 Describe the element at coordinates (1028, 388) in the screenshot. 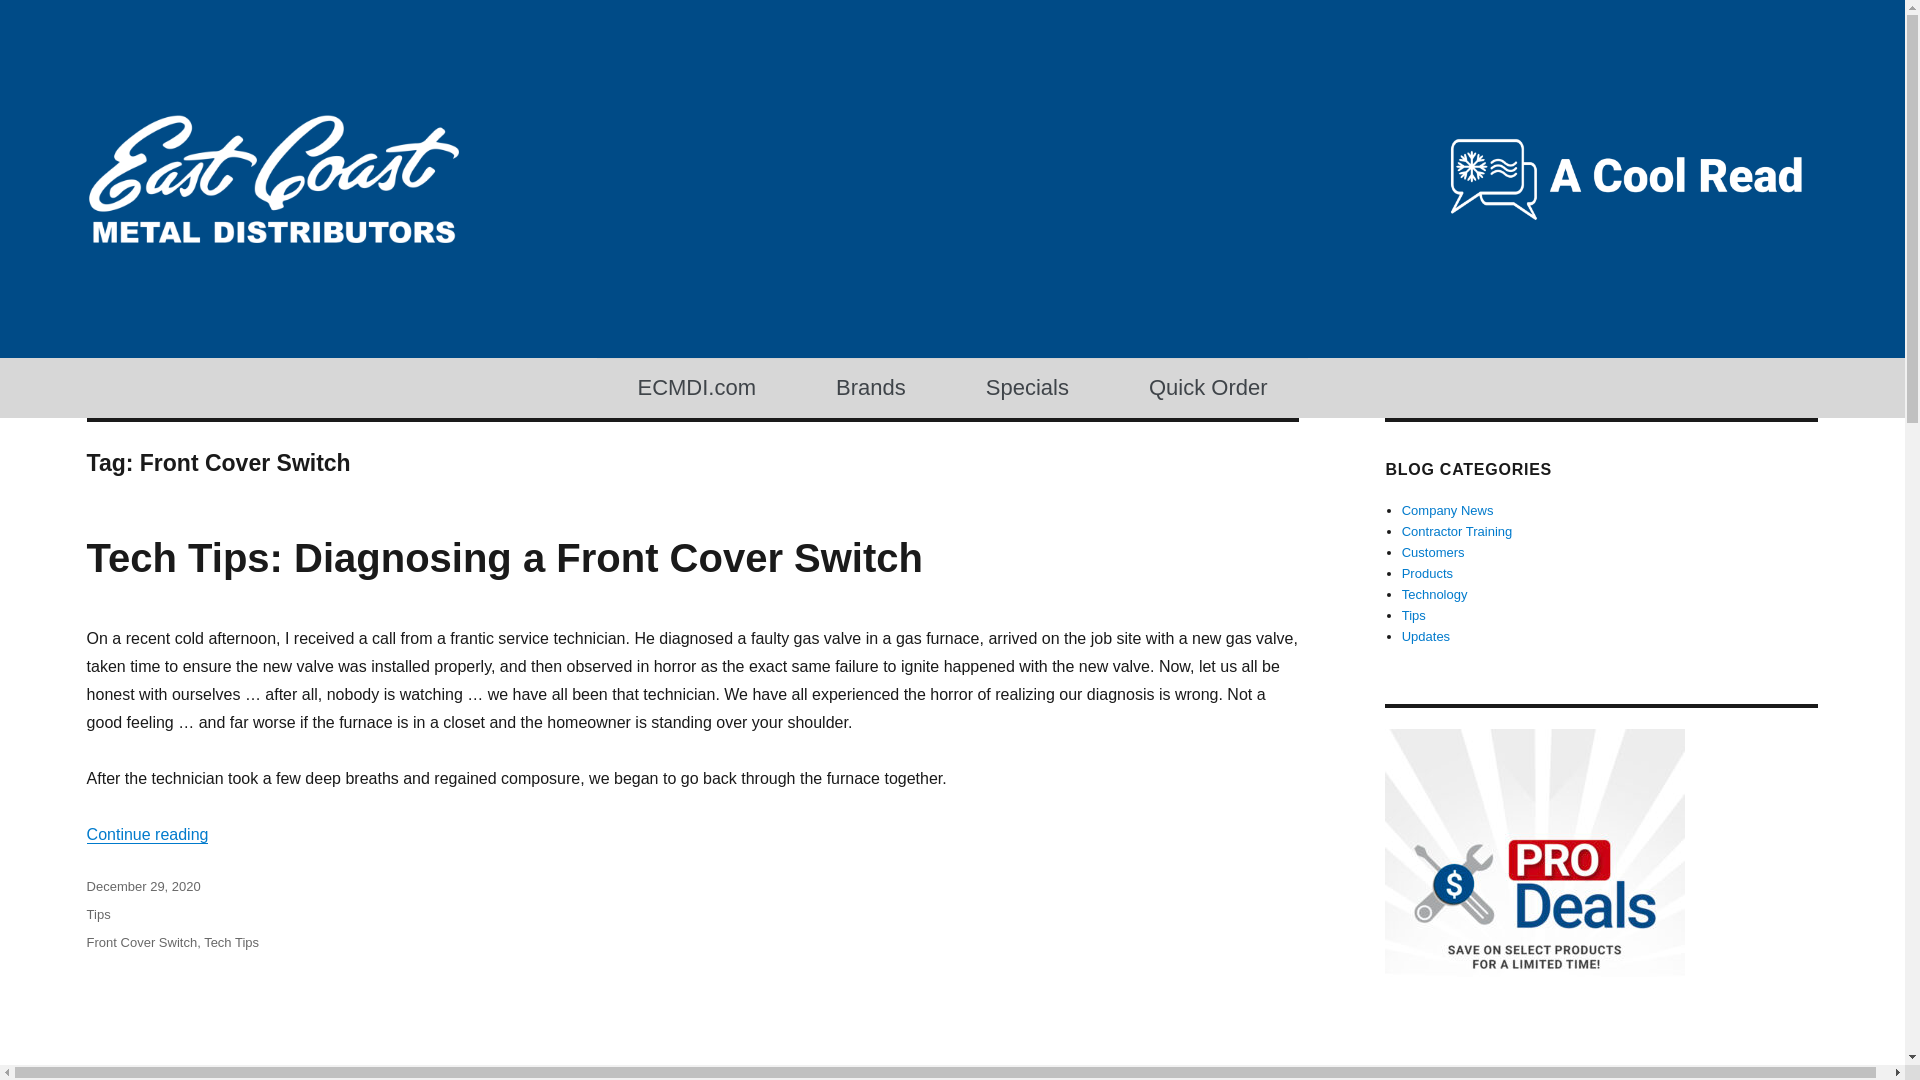

I see `Specials` at that location.